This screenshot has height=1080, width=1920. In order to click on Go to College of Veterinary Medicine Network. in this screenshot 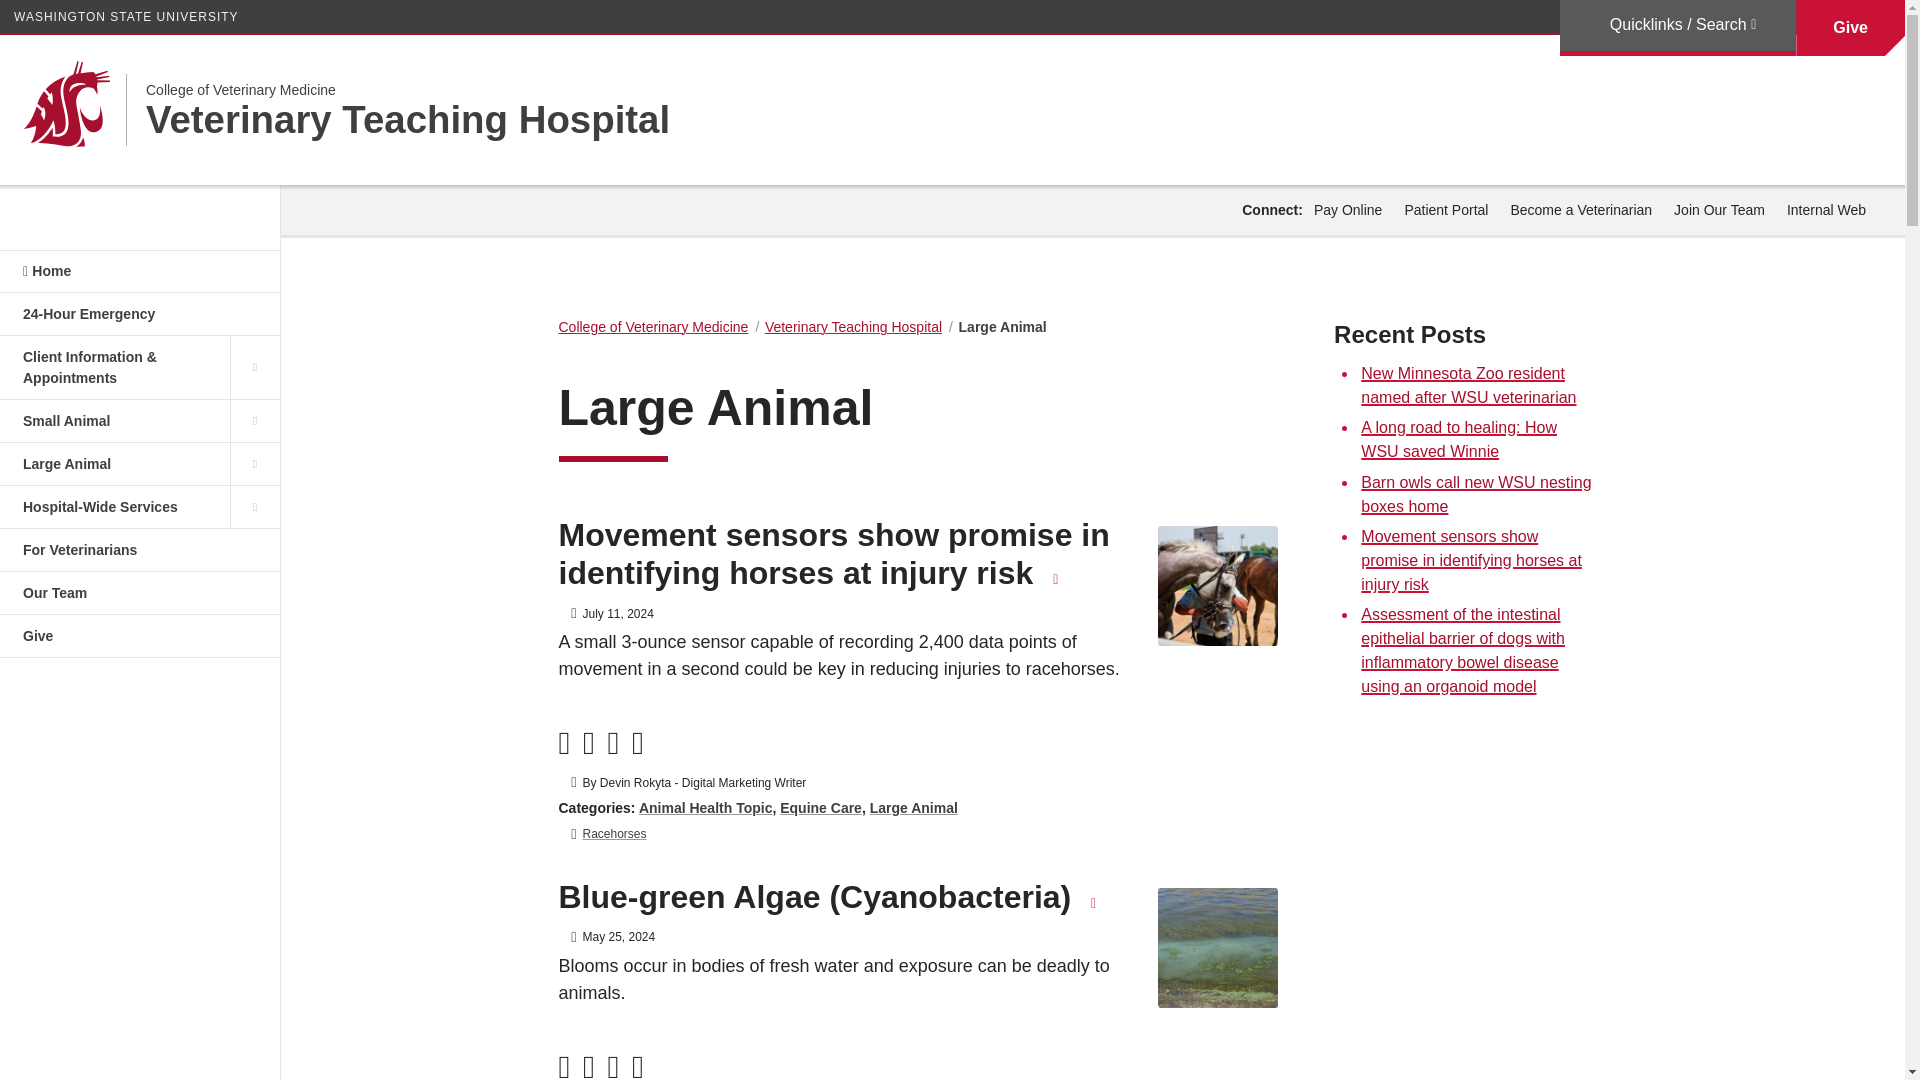, I will do `click(653, 326)`.